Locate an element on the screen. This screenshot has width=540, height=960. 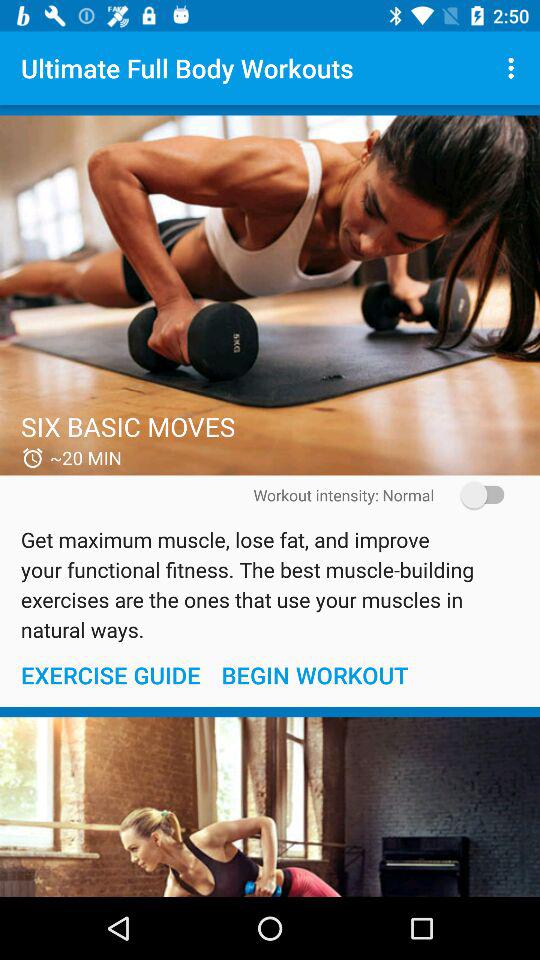
play video is located at coordinates (270, 295).